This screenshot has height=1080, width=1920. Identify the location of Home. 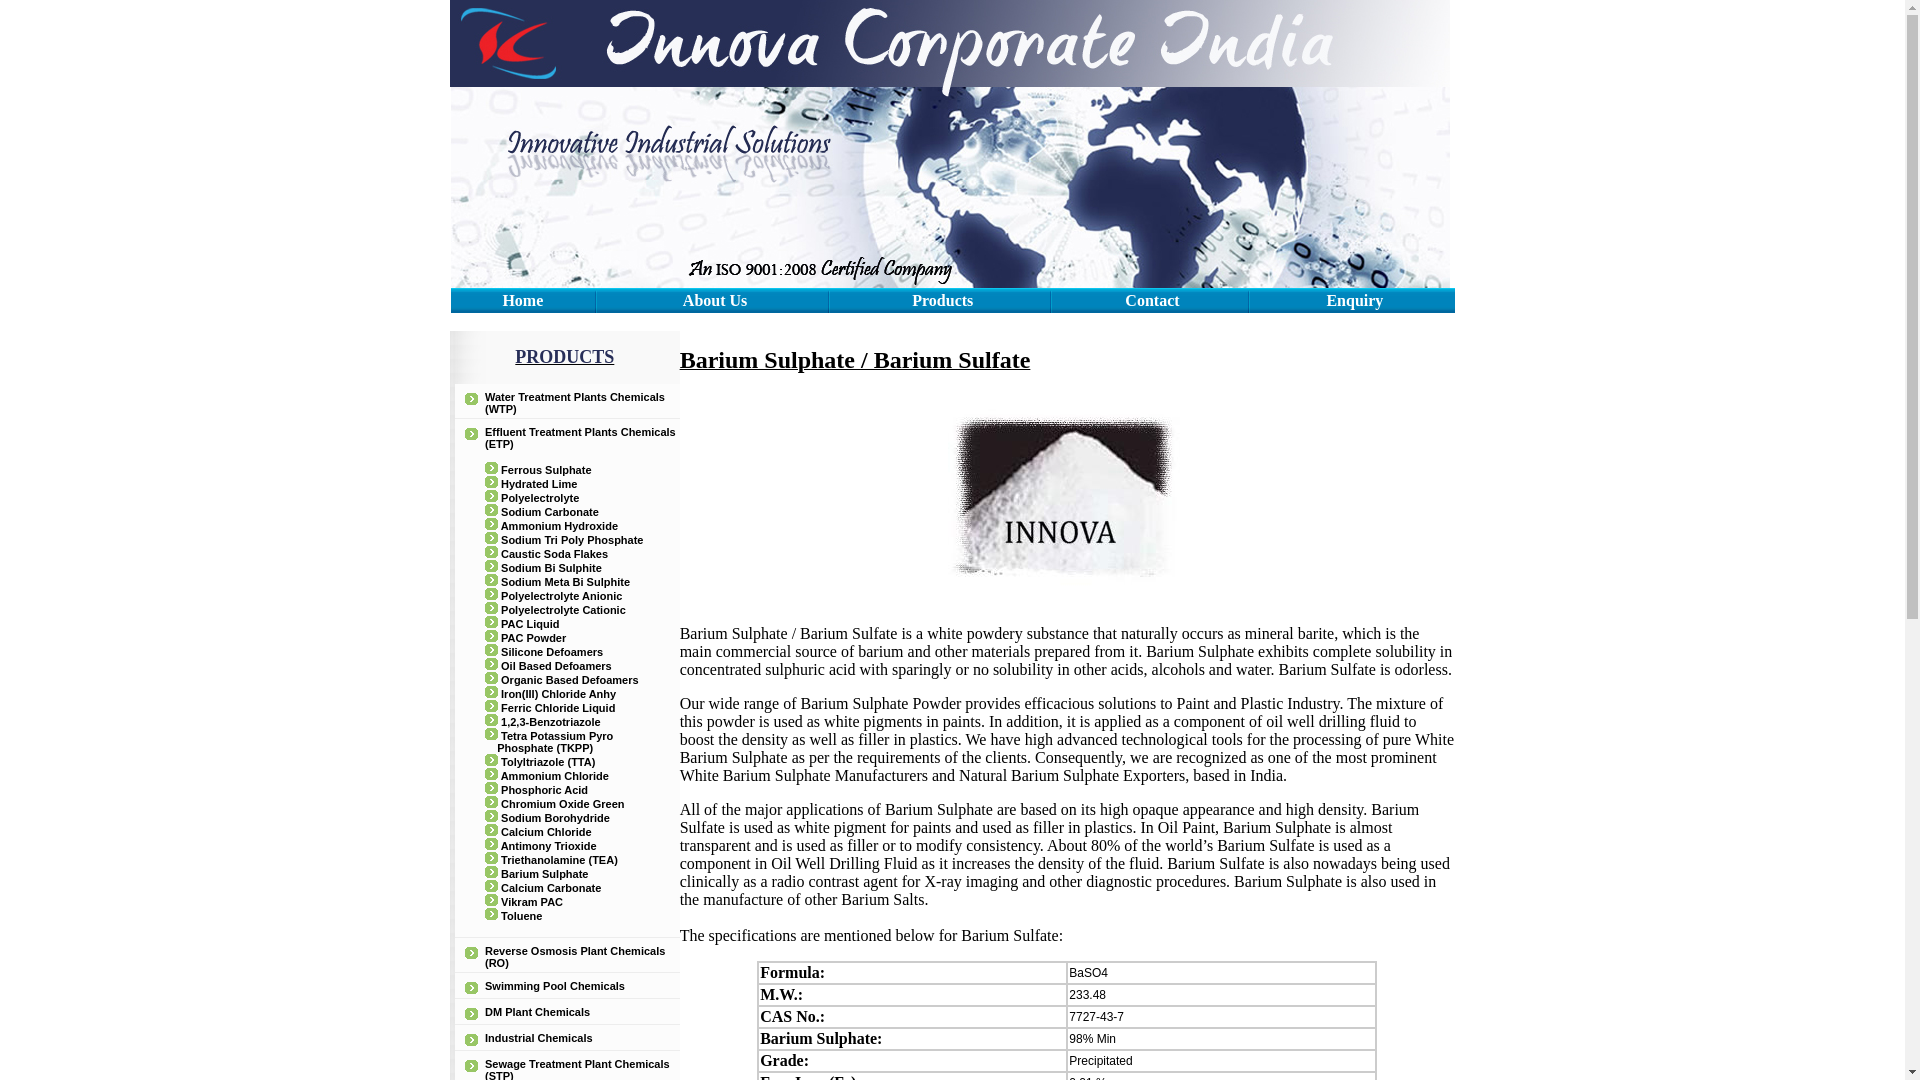
(522, 300).